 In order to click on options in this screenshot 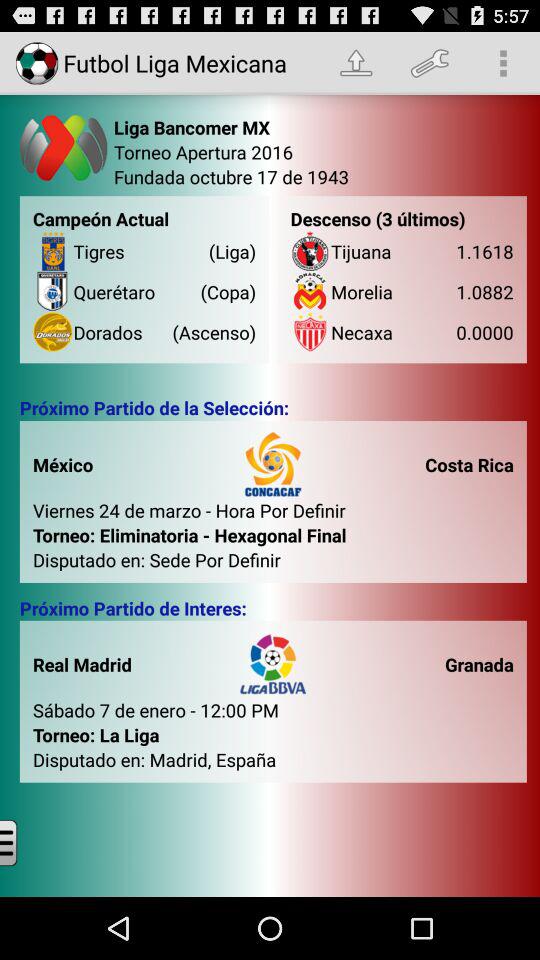, I will do `click(24, 842)`.